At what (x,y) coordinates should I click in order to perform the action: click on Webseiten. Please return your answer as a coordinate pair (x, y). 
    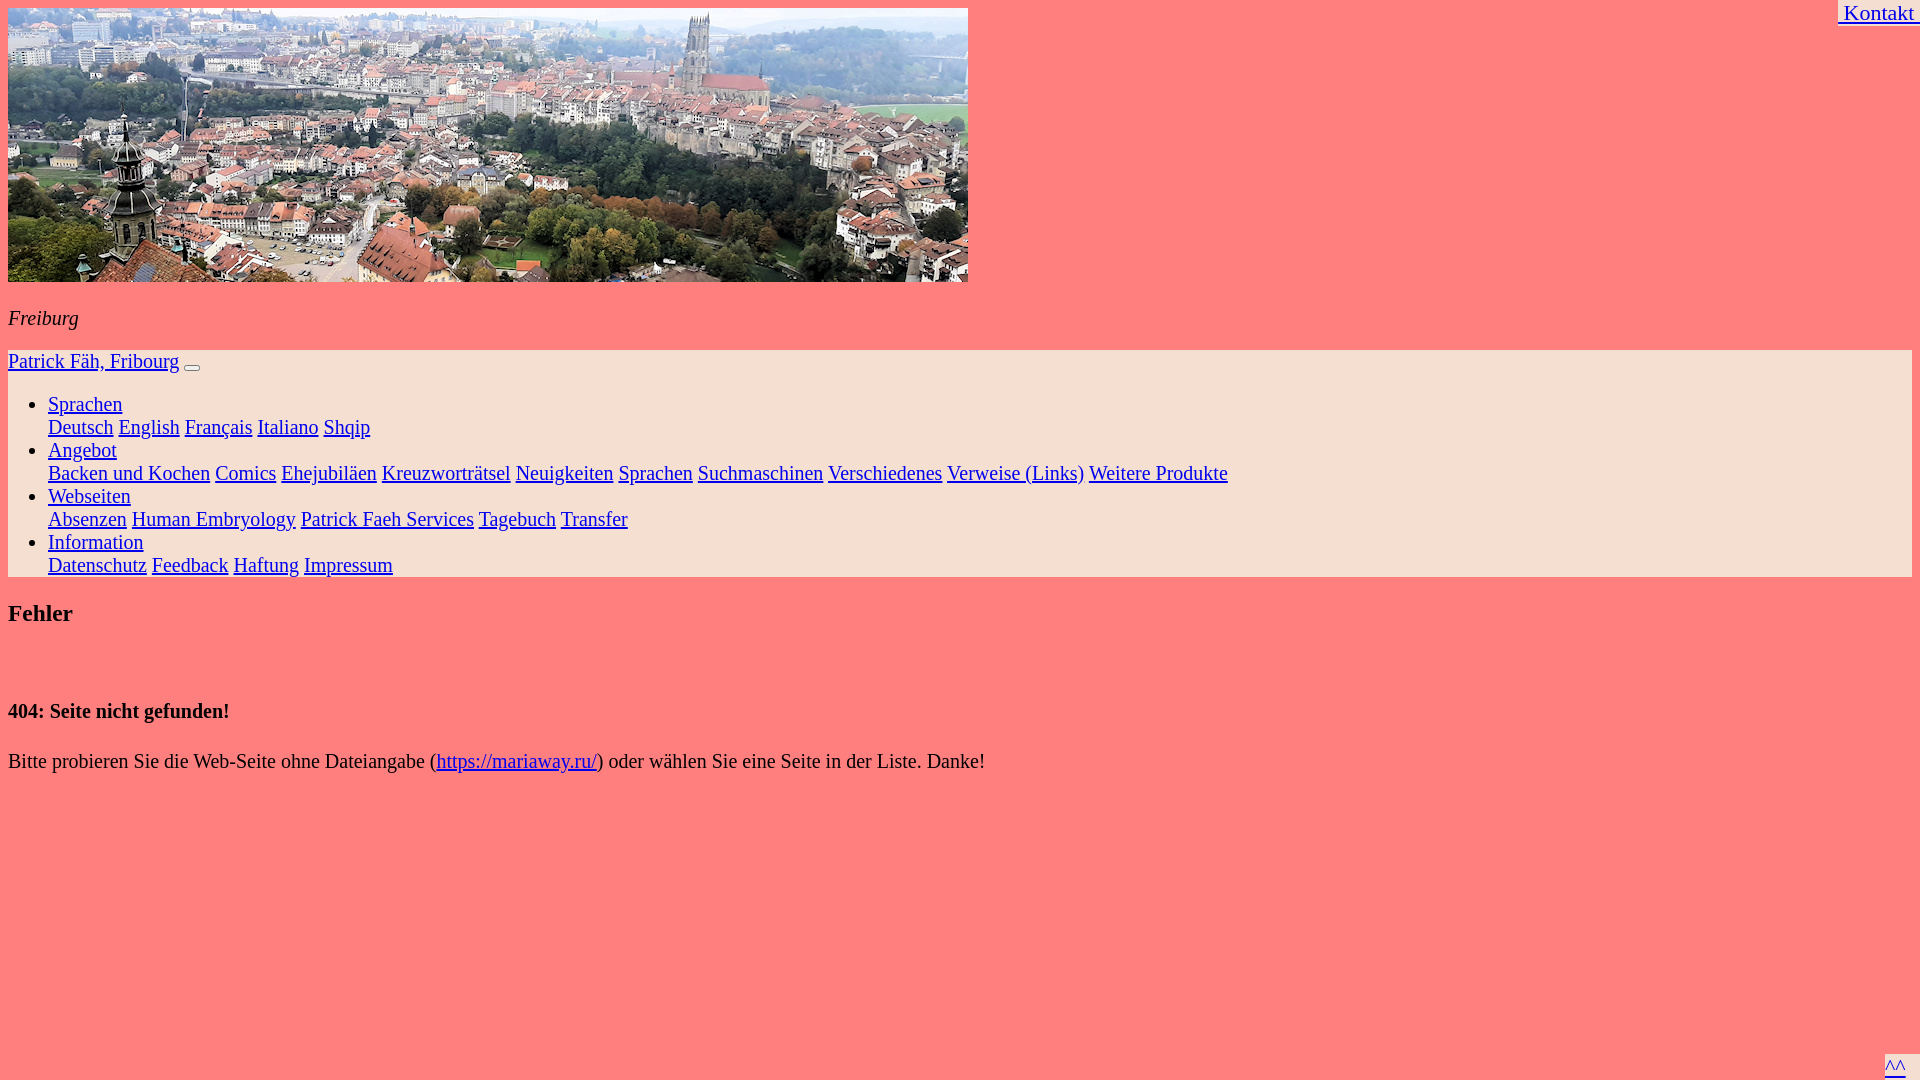
    Looking at the image, I should click on (90, 496).